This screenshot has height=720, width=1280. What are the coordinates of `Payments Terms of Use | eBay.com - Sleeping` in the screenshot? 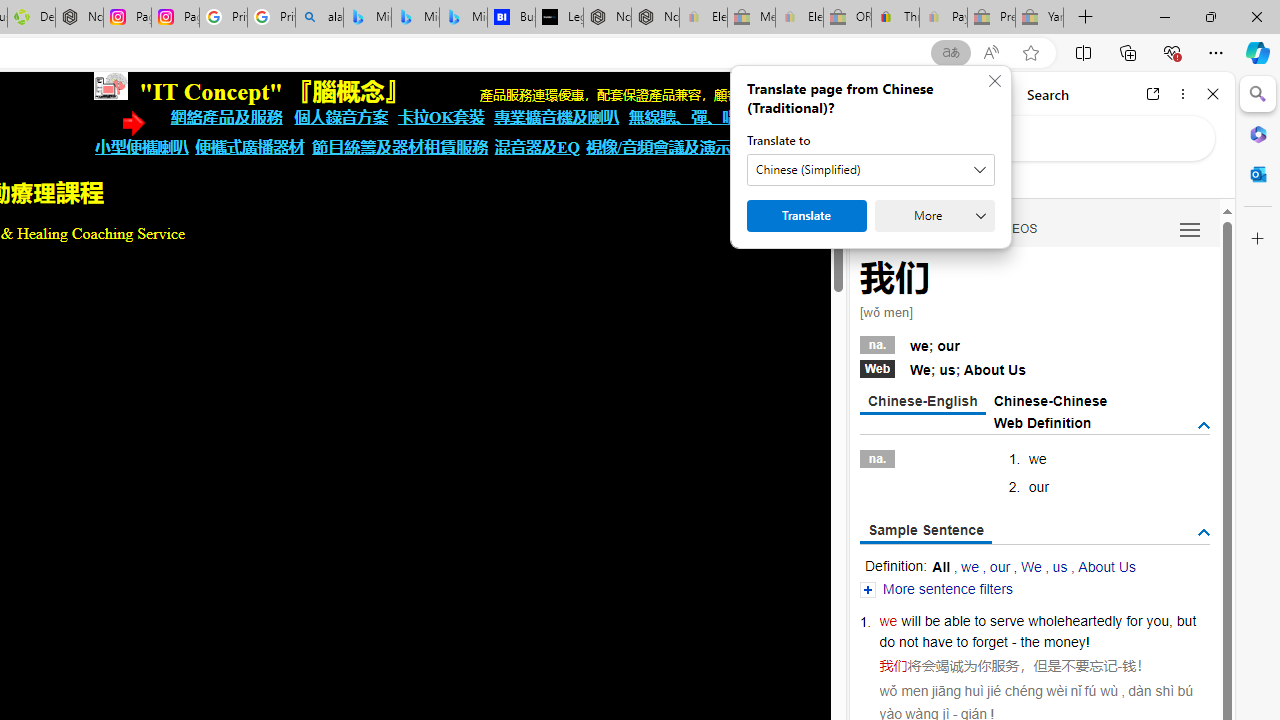 It's located at (943, 18).